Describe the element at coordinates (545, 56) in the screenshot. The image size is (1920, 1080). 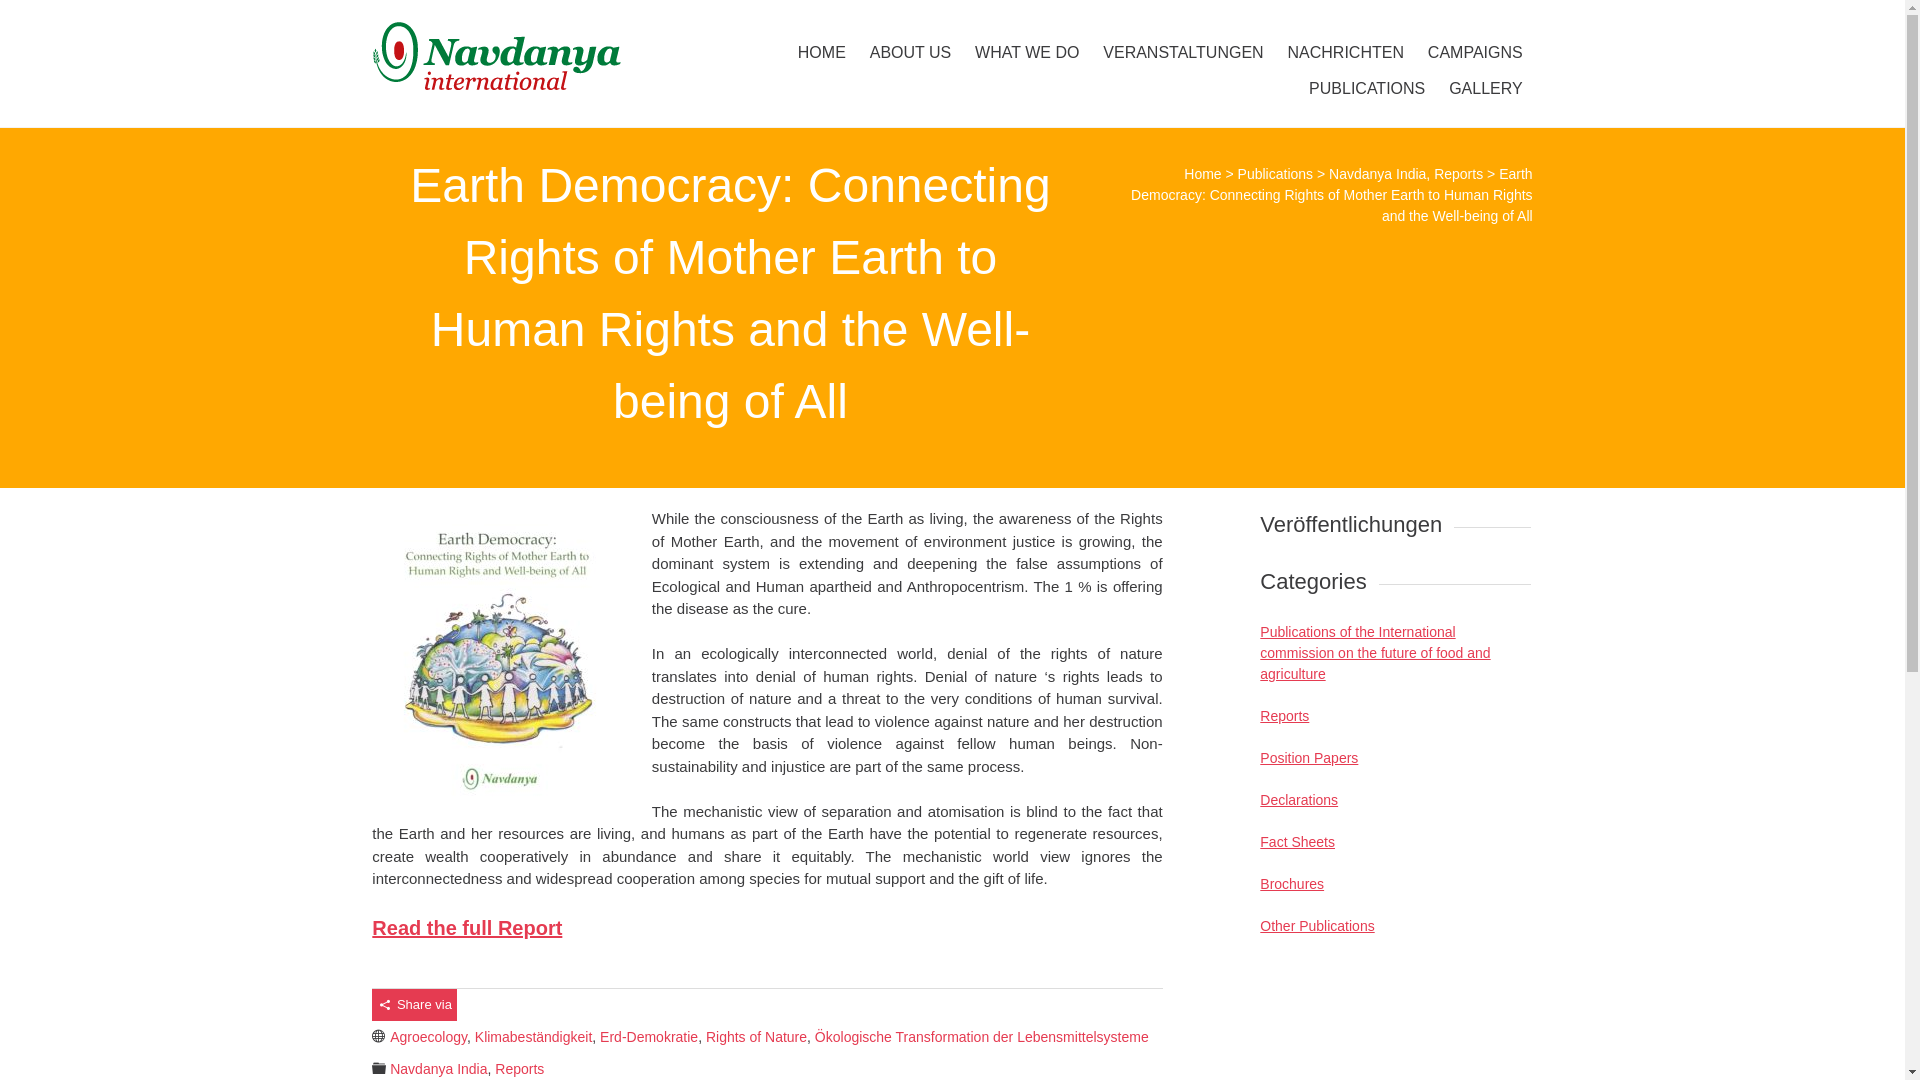
I see `Navdanya international - ` at that location.